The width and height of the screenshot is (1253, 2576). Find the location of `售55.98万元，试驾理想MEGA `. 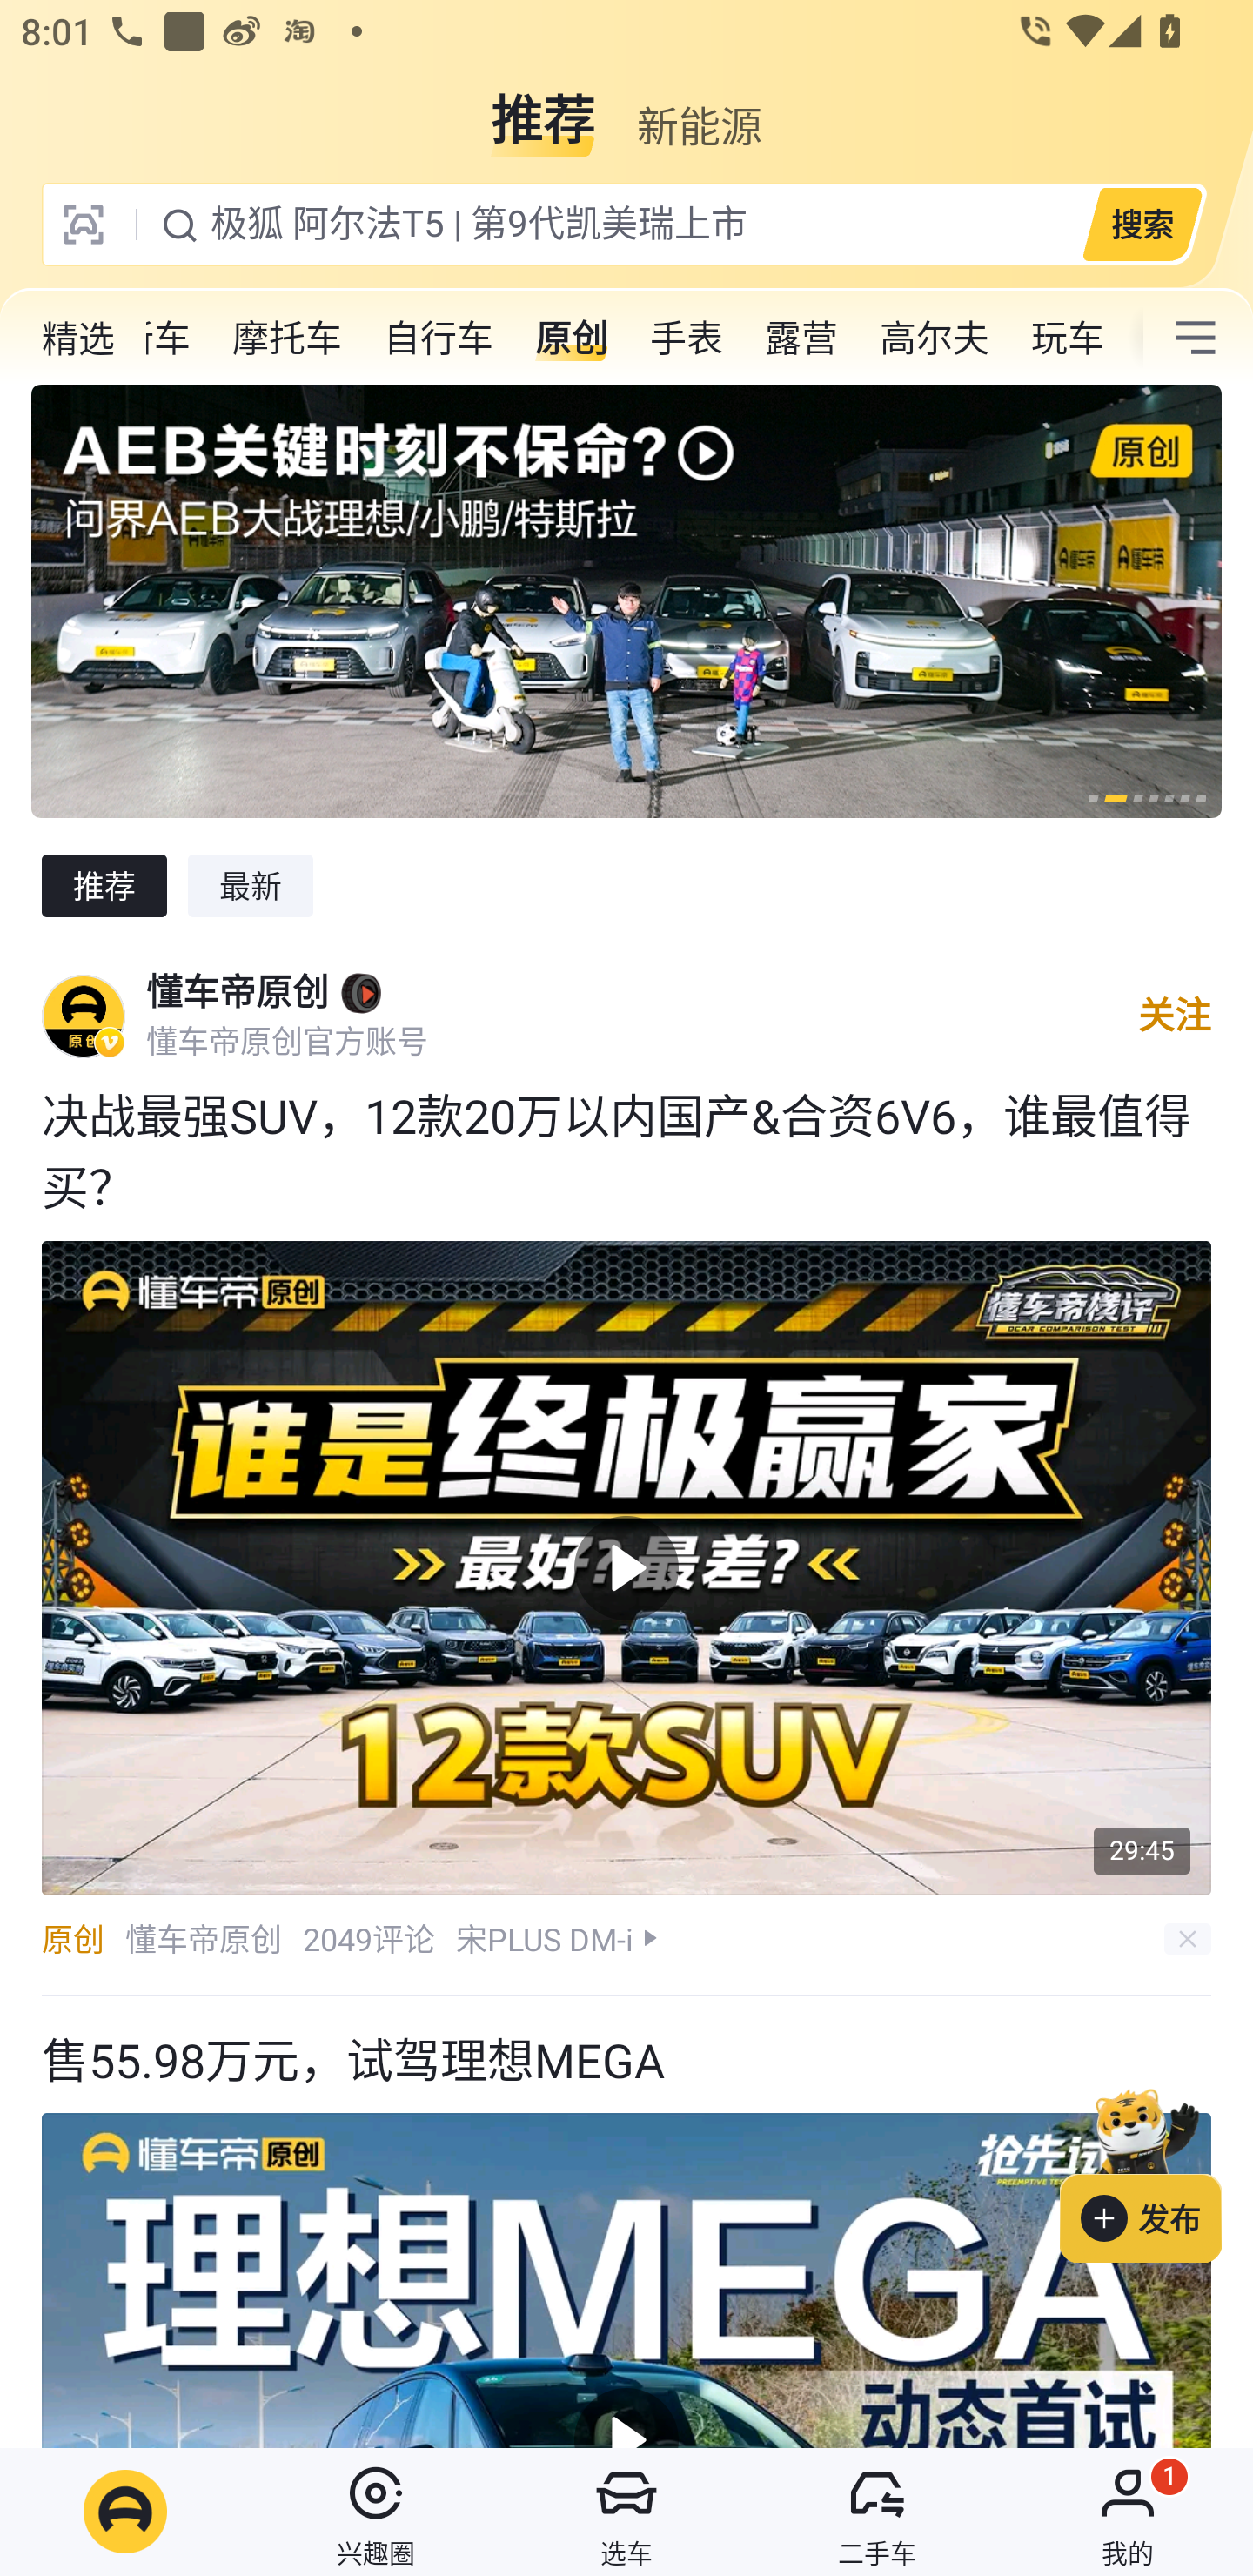

售55.98万元，试驾理想MEGA  is located at coordinates (626, 2222).